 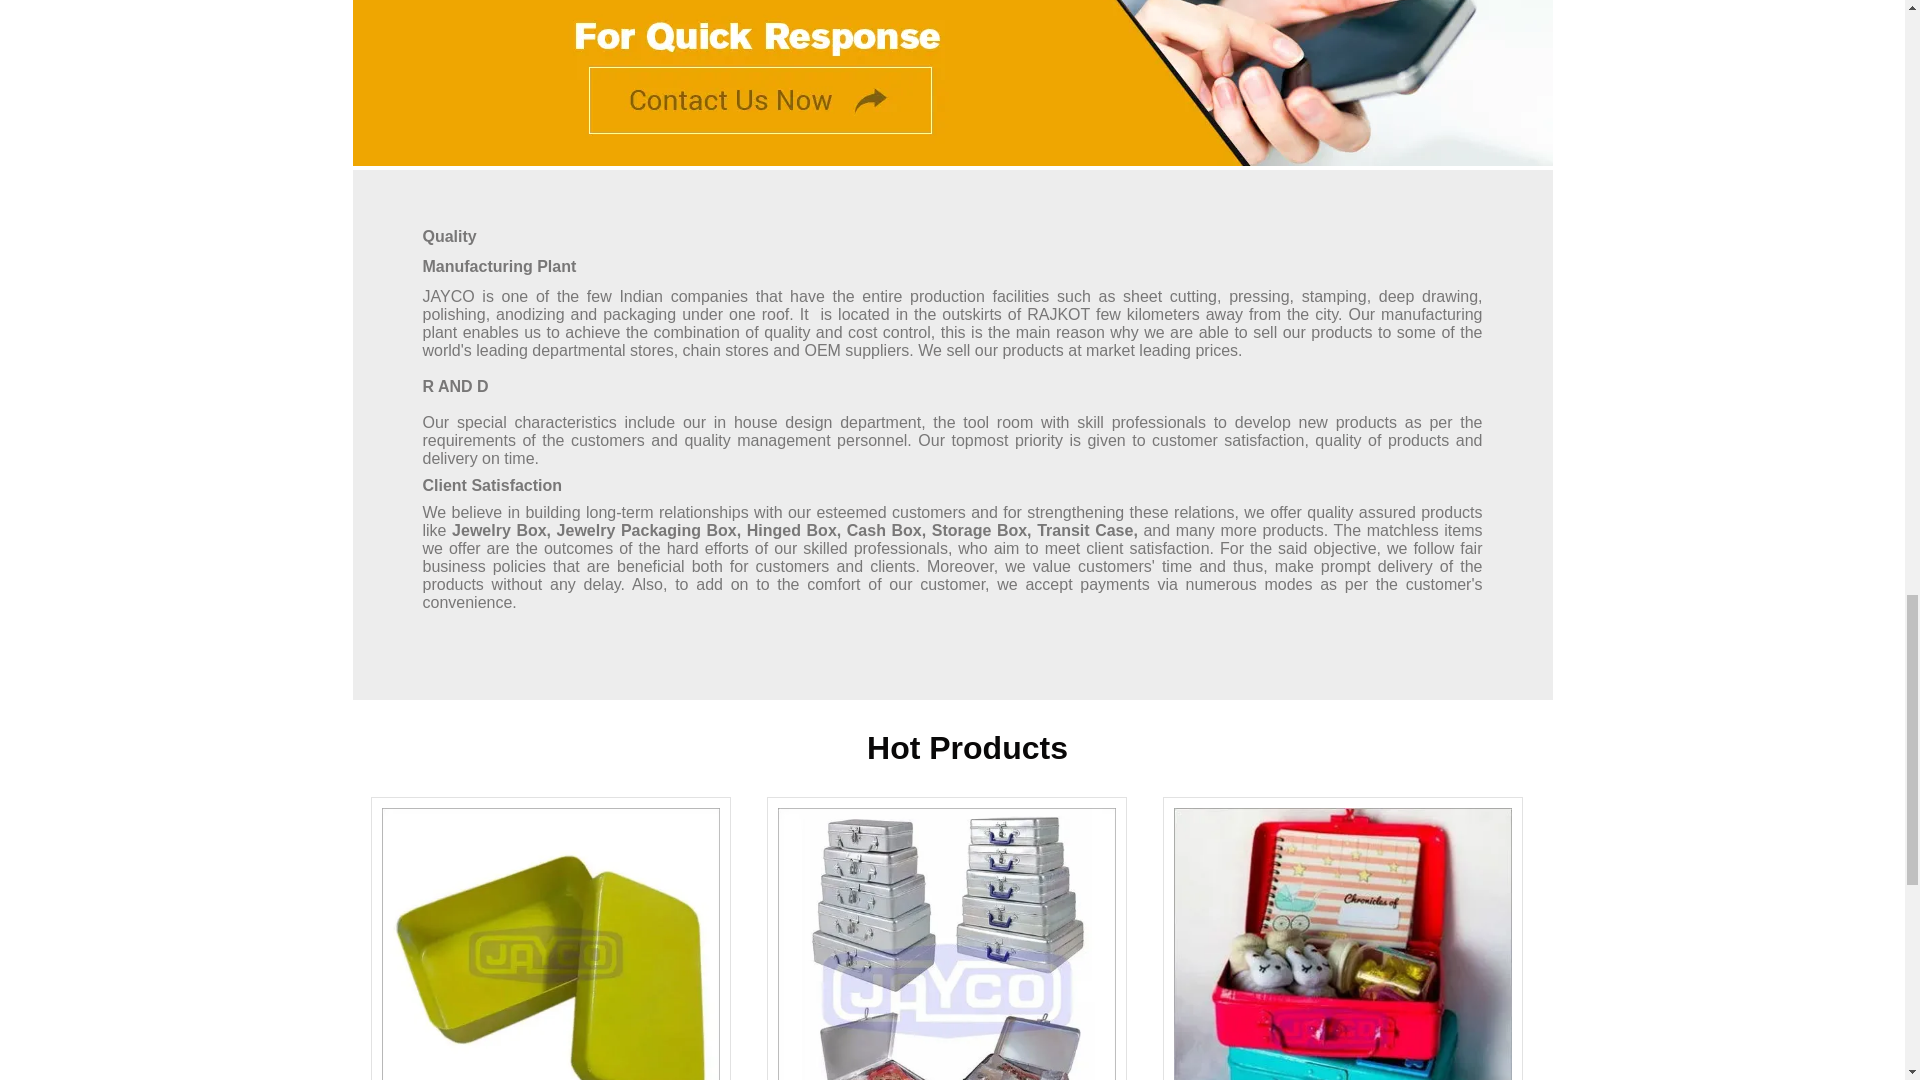 I want to click on Gift Tin, so click(x=551, y=944).